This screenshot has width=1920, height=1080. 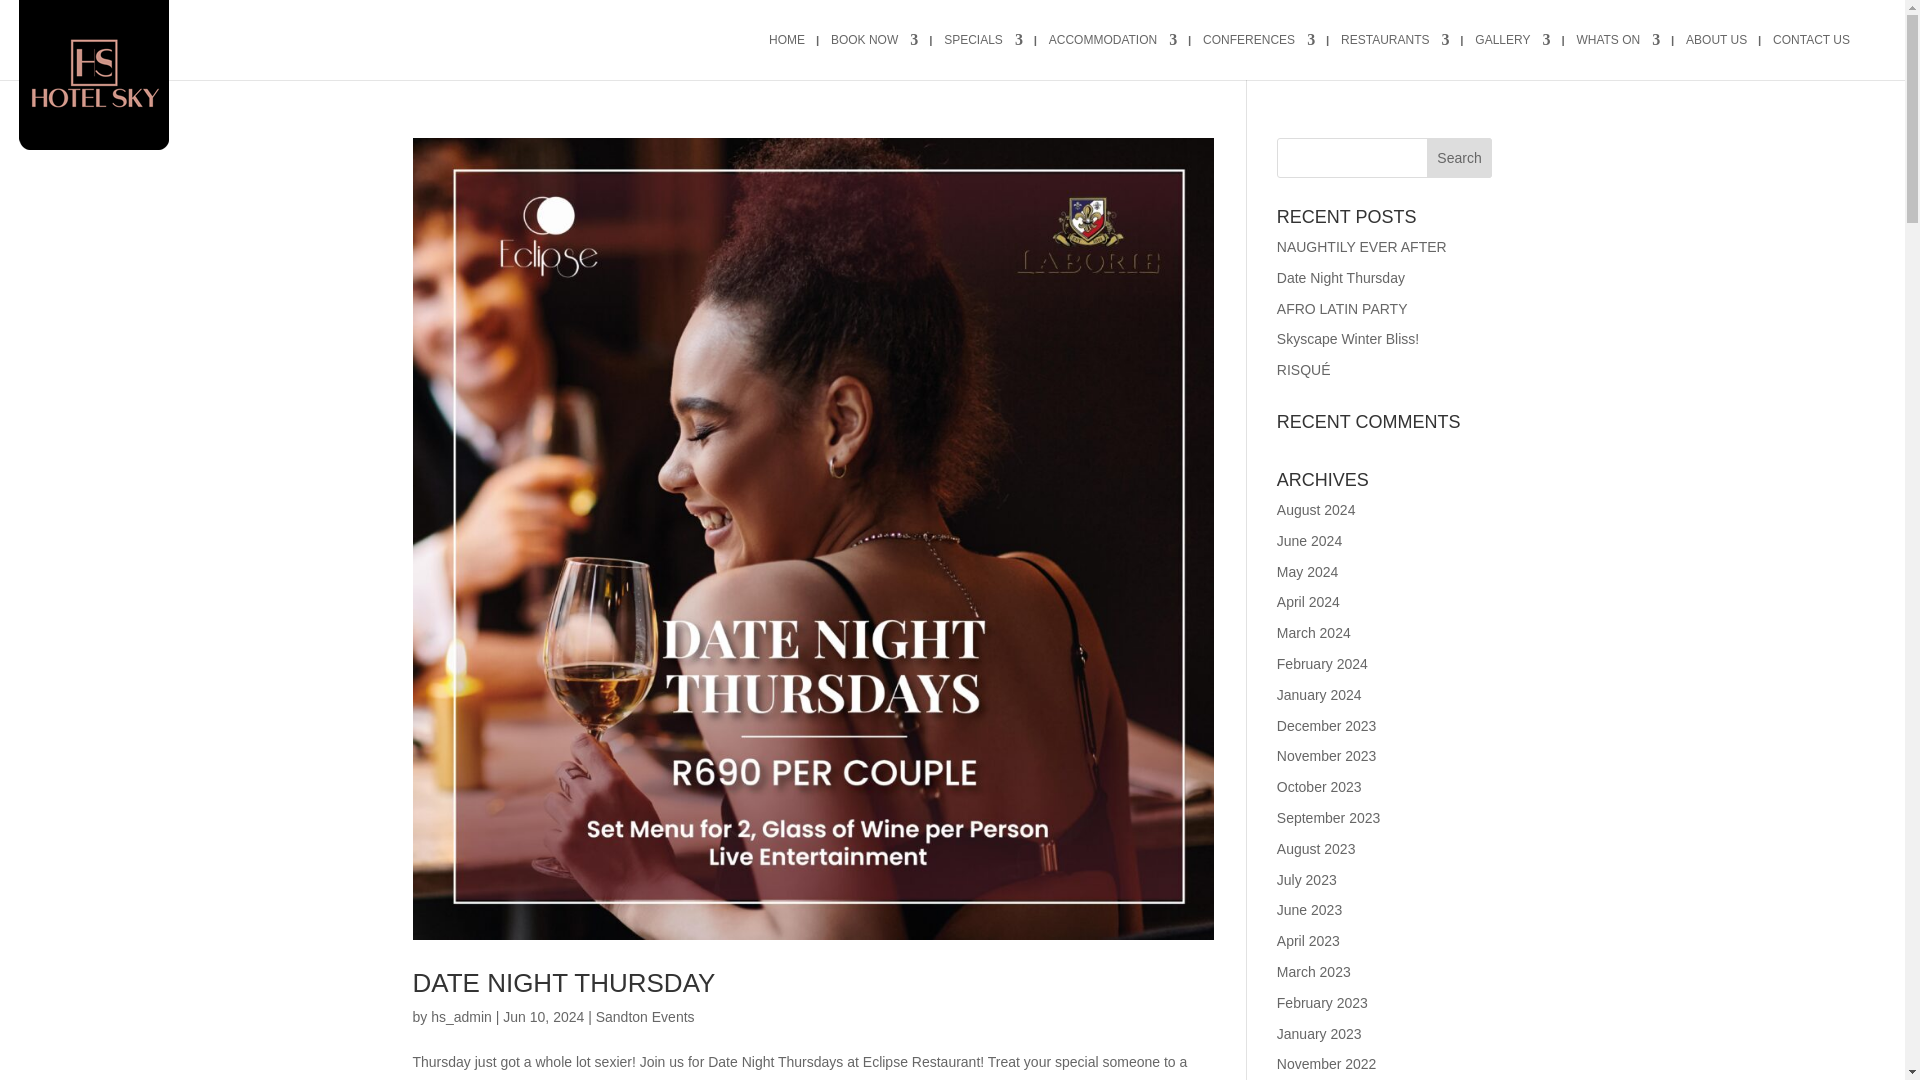 What do you see at coordinates (1394, 56) in the screenshot?
I see `RESTAURANTS` at bounding box center [1394, 56].